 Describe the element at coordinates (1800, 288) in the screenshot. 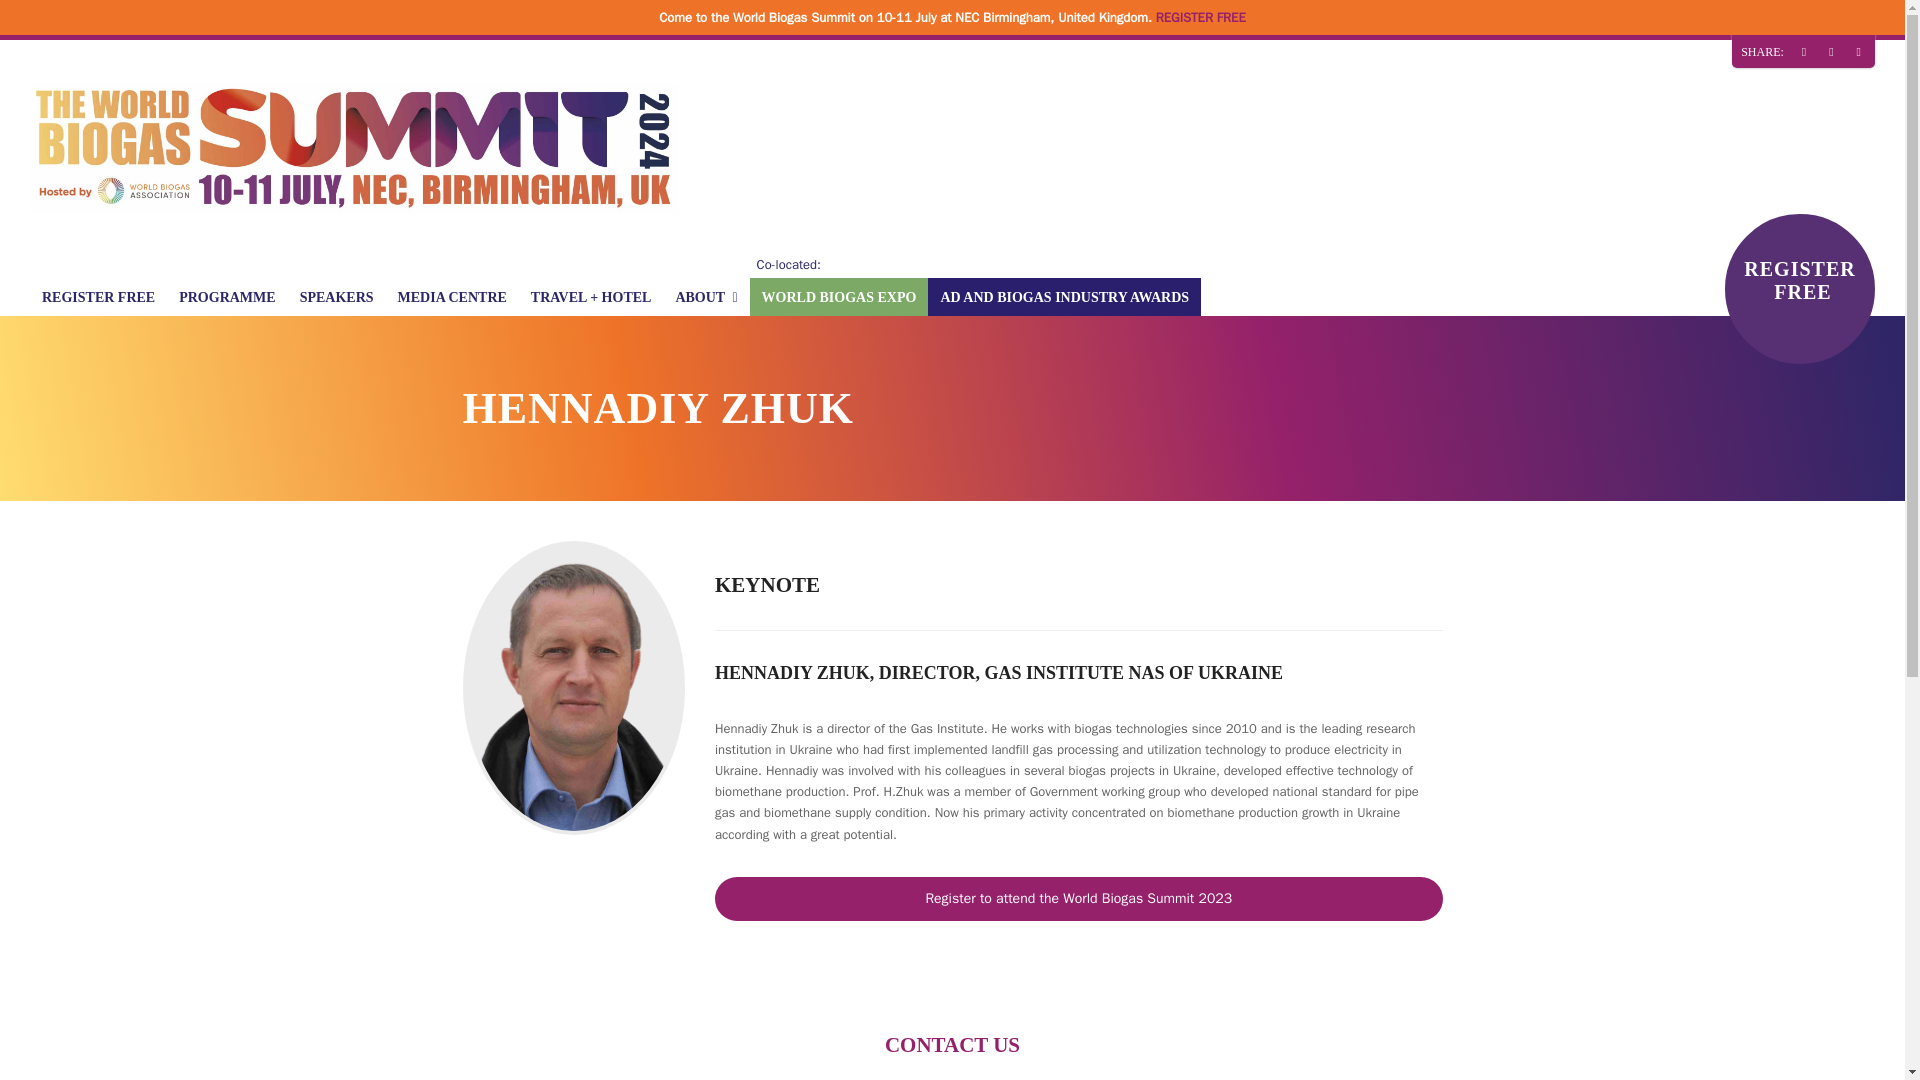

I see `REGISTER FREE` at that location.